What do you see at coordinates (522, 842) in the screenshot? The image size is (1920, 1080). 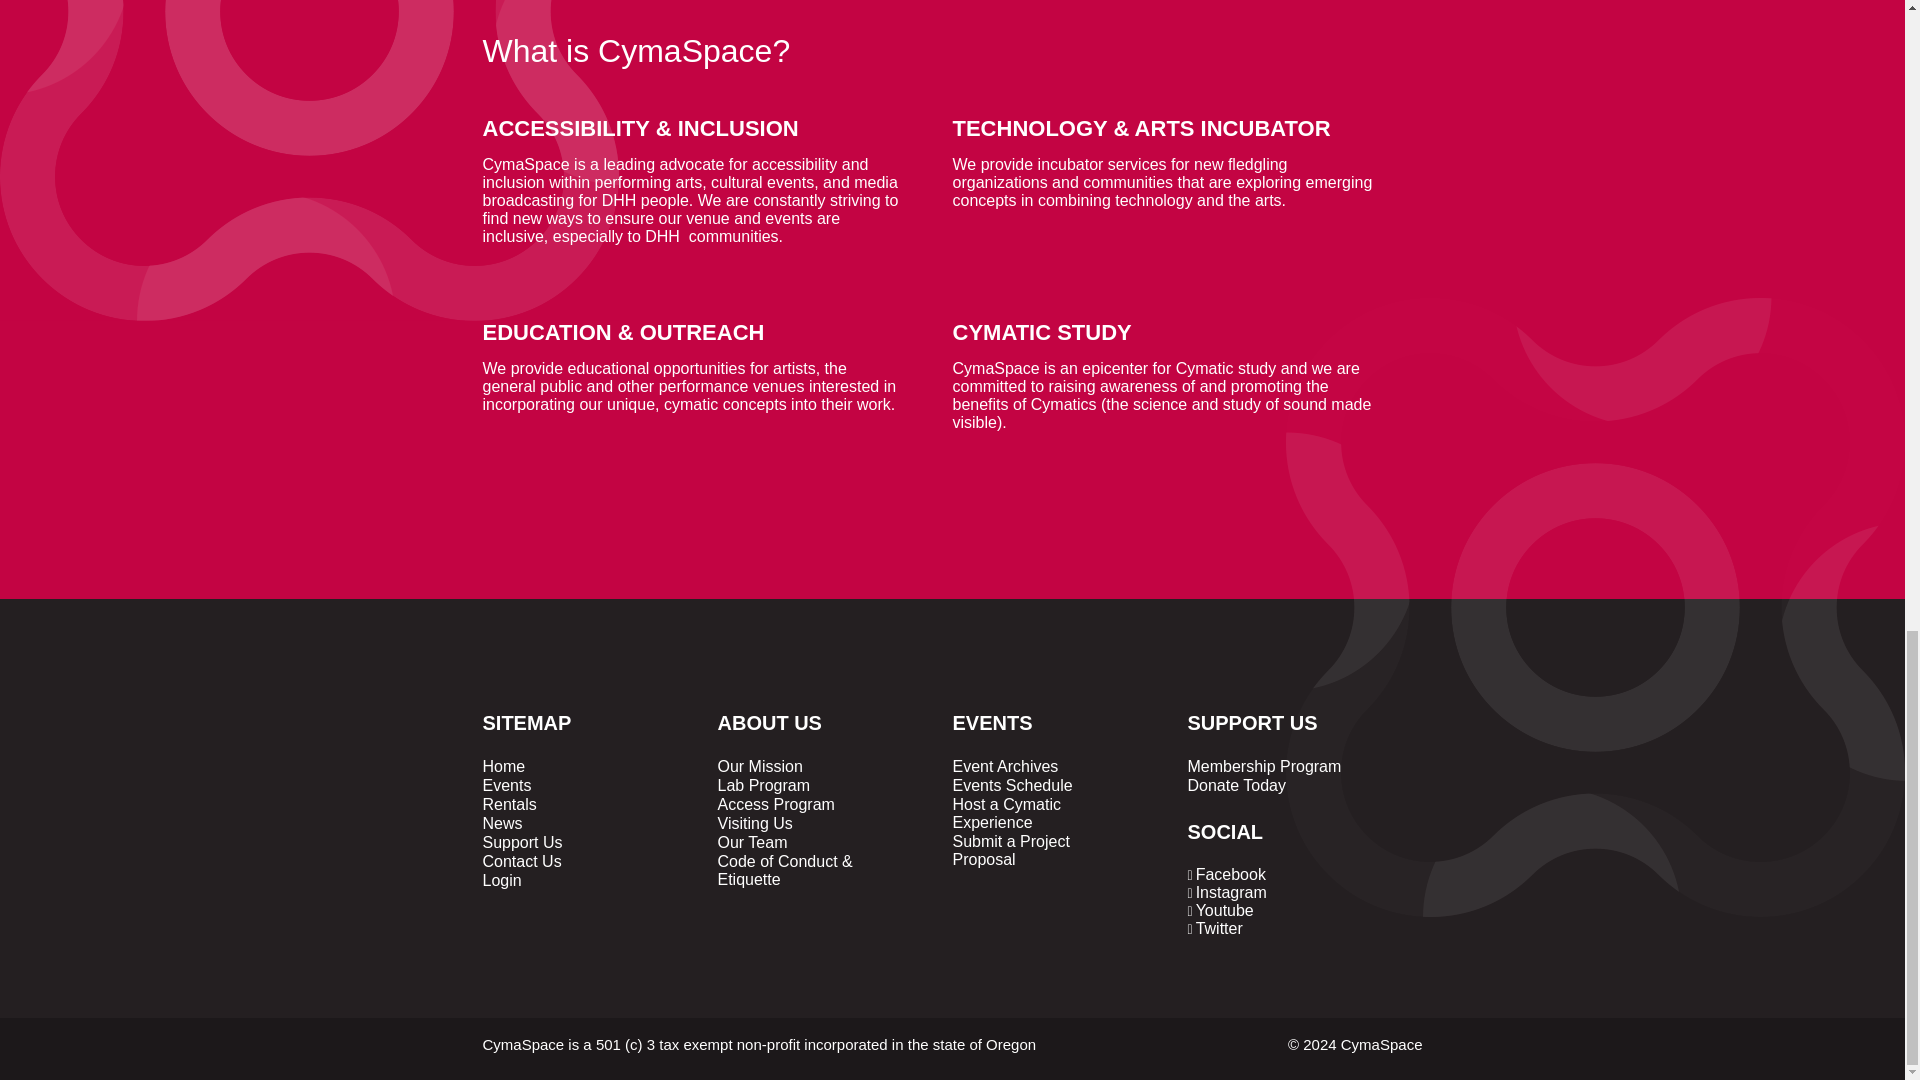 I see `Support Us` at bounding box center [522, 842].